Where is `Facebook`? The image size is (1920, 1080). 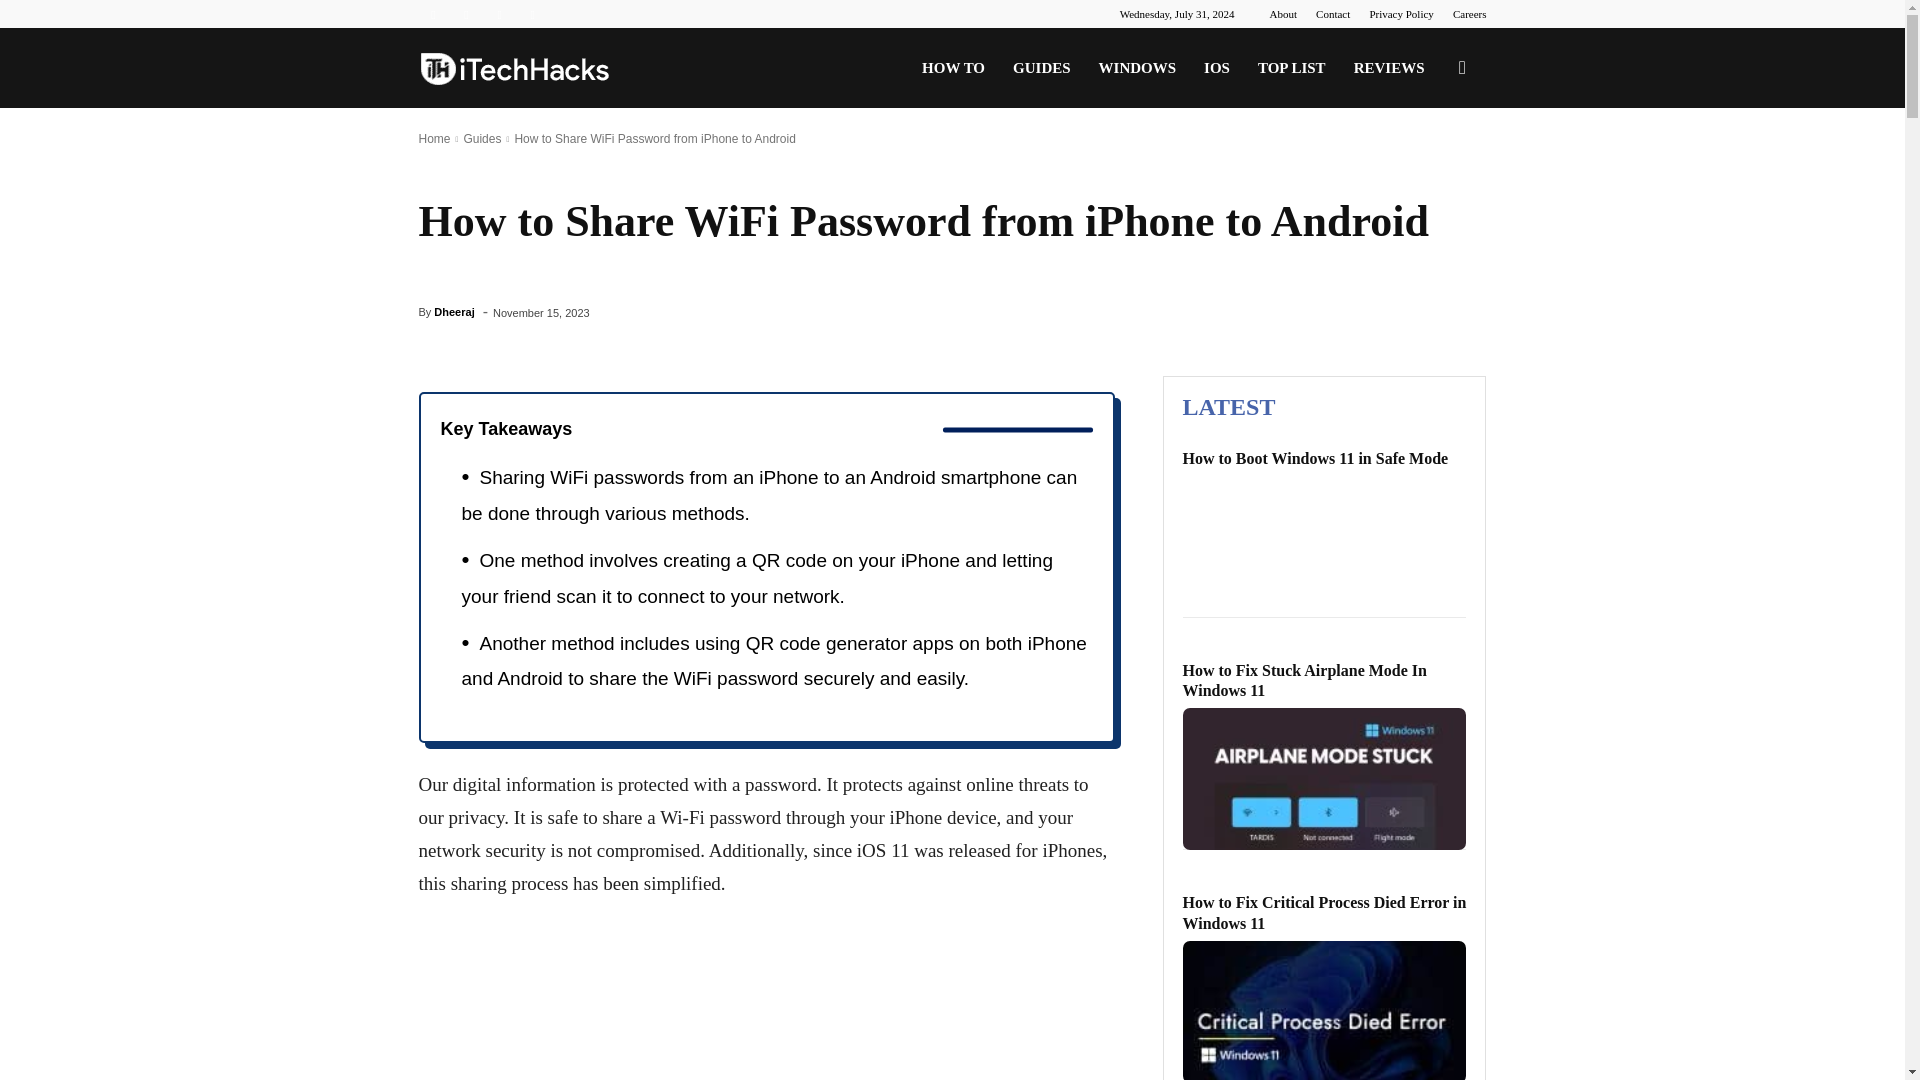
Facebook is located at coordinates (432, 14).